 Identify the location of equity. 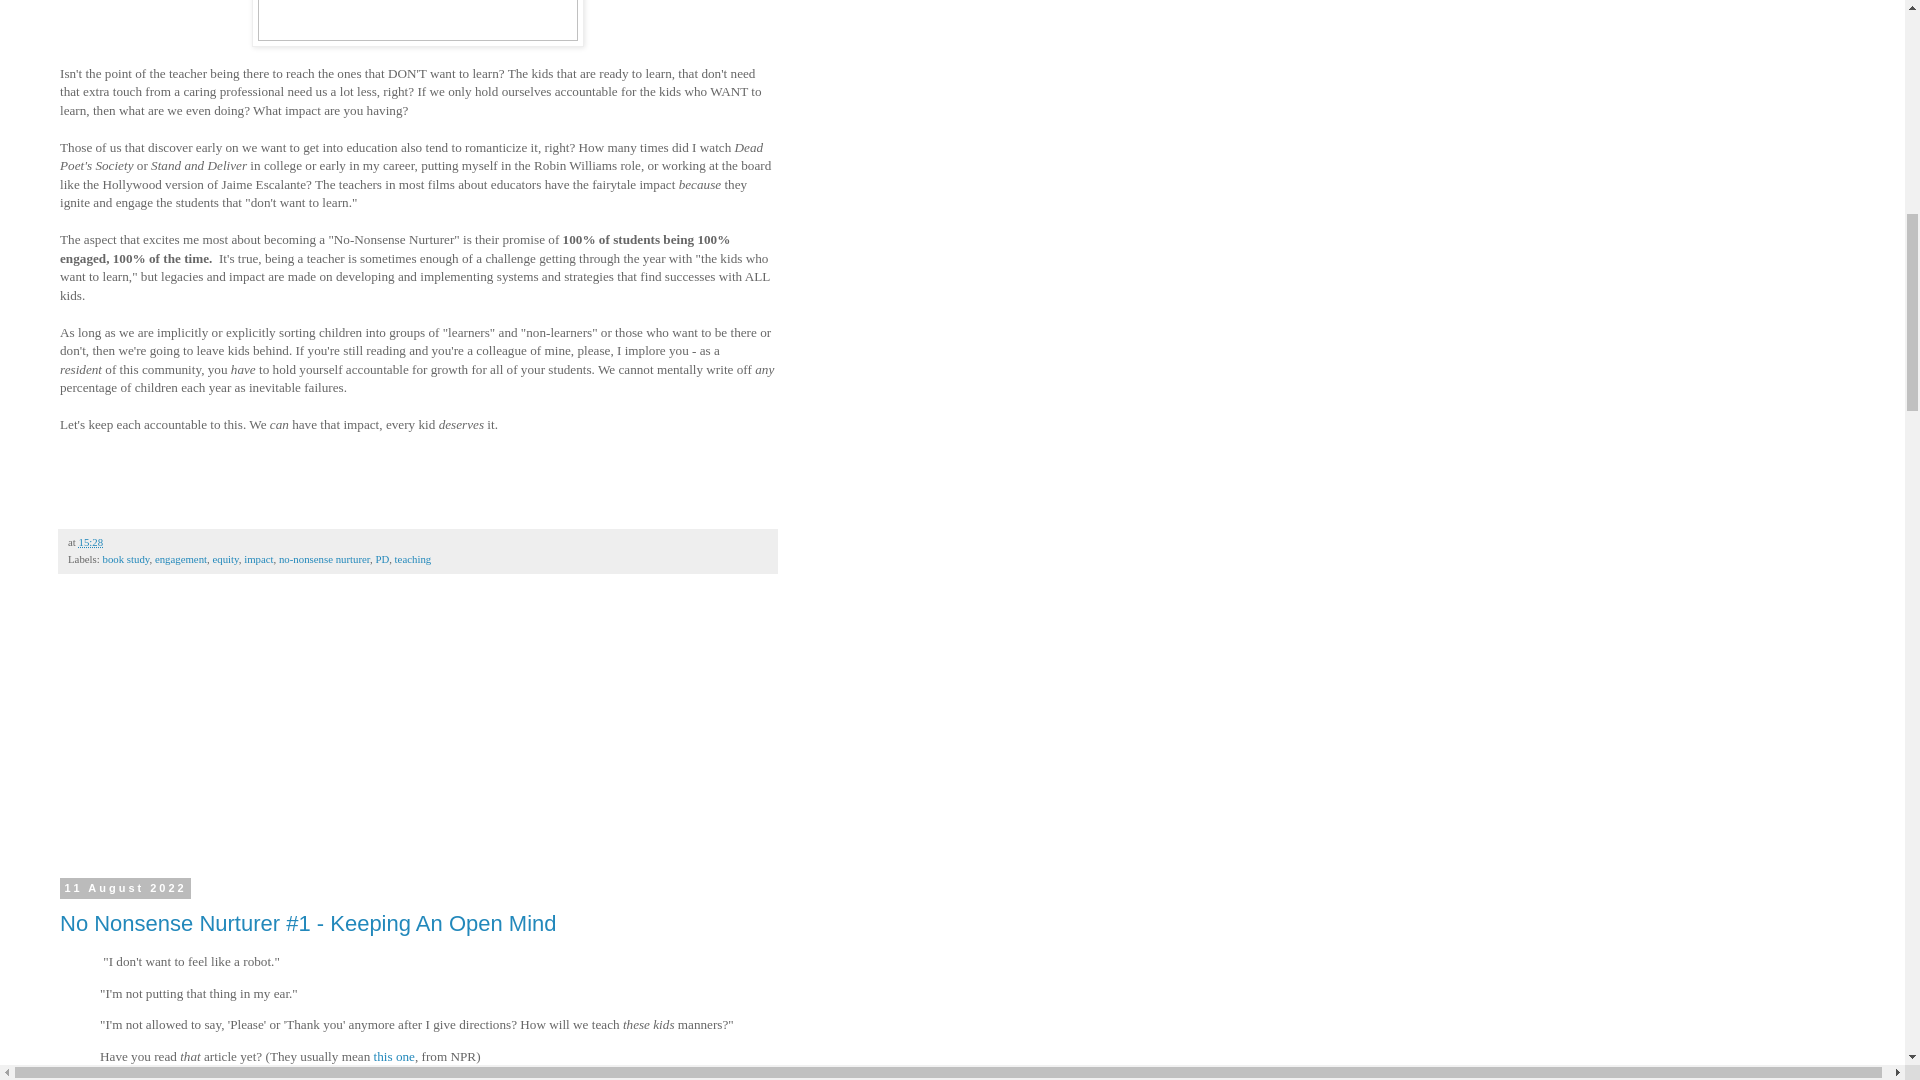
(224, 558).